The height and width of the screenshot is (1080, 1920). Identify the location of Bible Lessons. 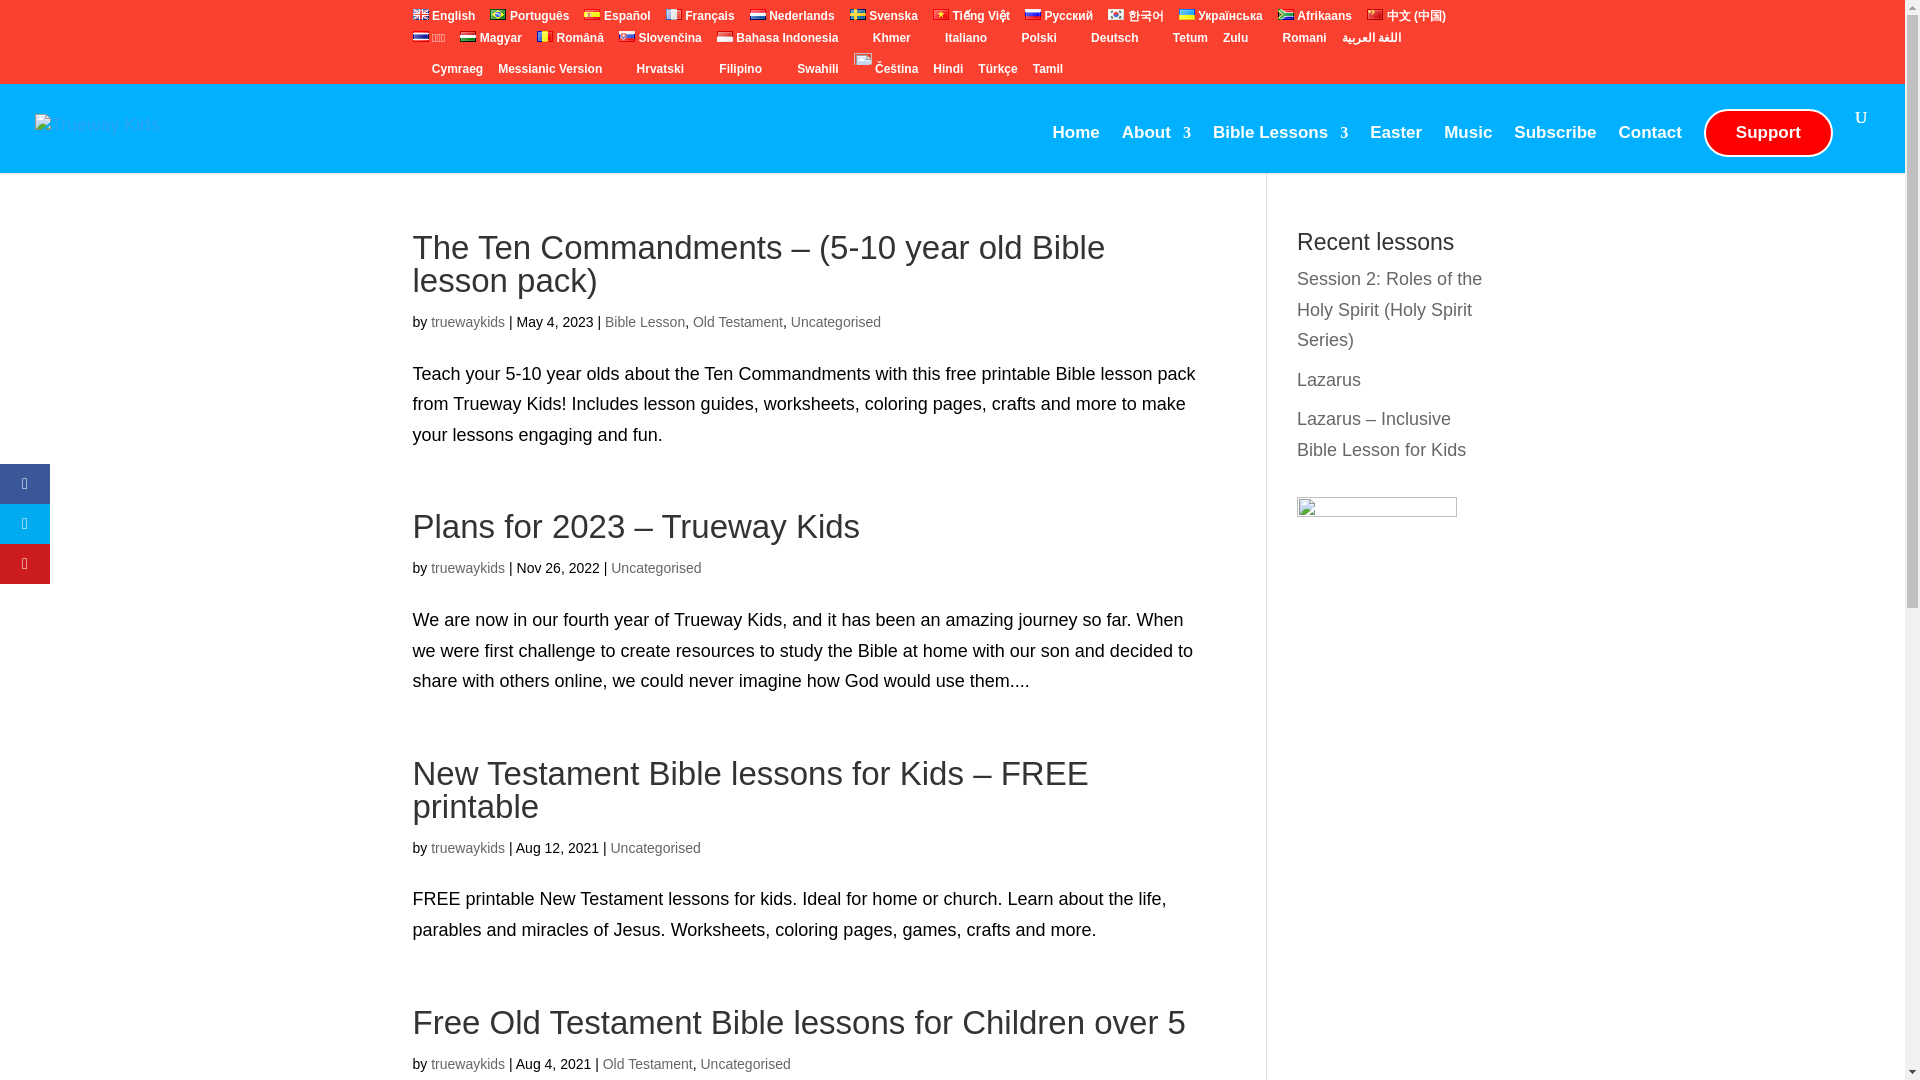
(1280, 149).